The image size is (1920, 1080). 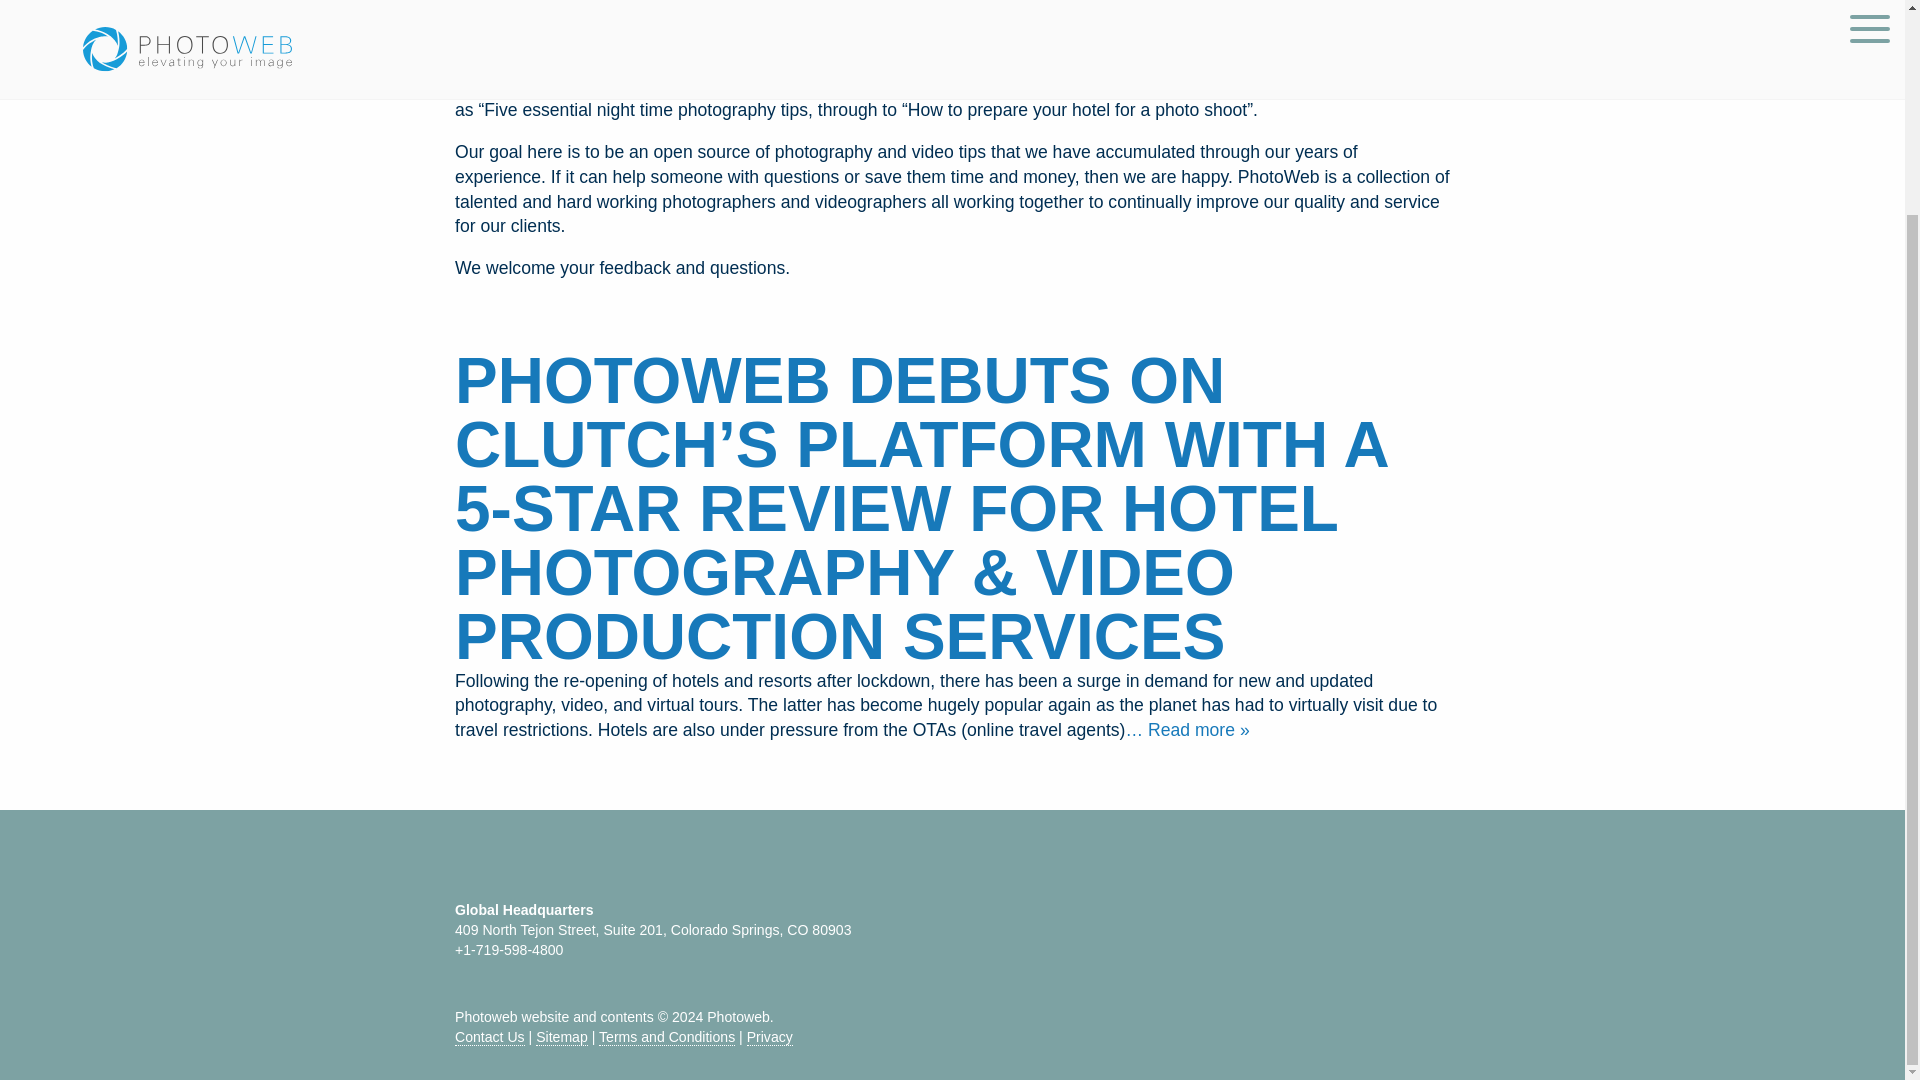 What do you see at coordinates (561, 1038) in the screenshot?
I see `Sitemap` at bounding box center [561, 1038].